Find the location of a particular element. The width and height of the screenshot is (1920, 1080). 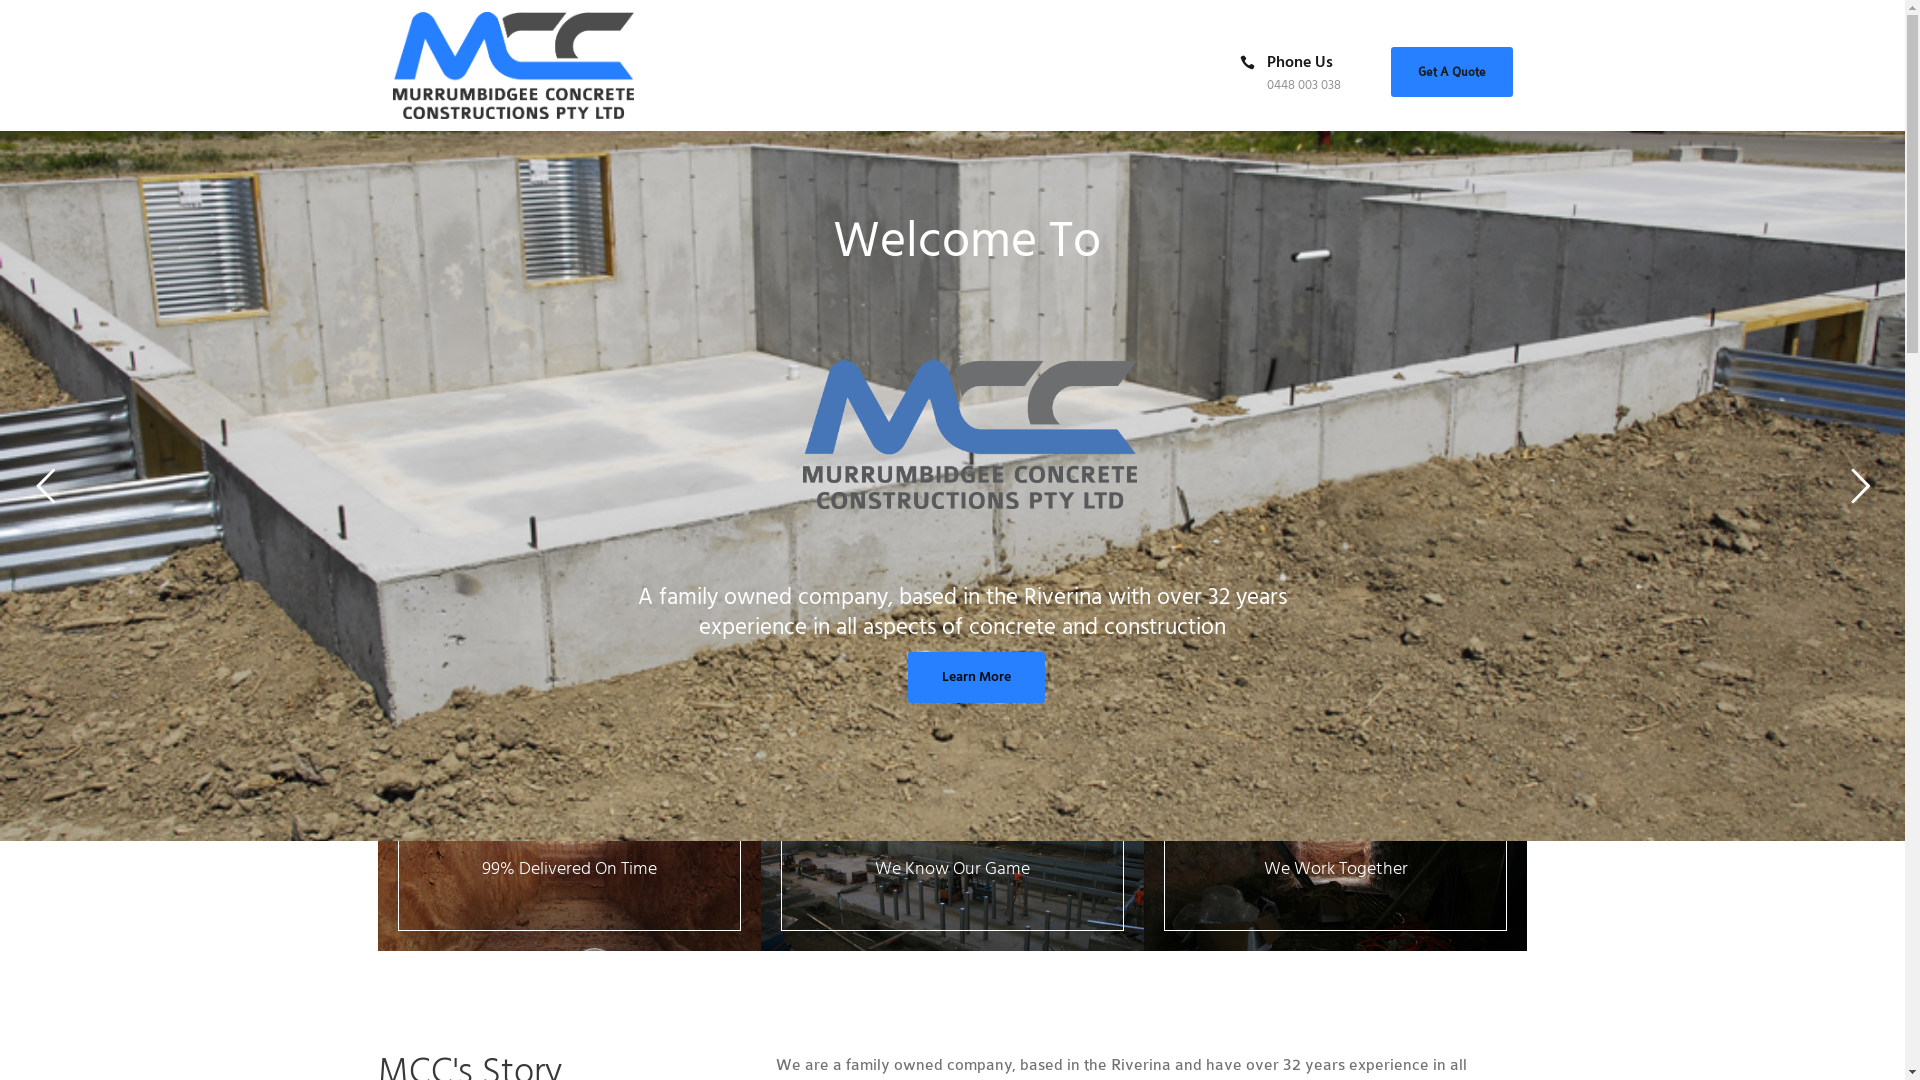

Get A Quote is located at coordinates (1451, 71).